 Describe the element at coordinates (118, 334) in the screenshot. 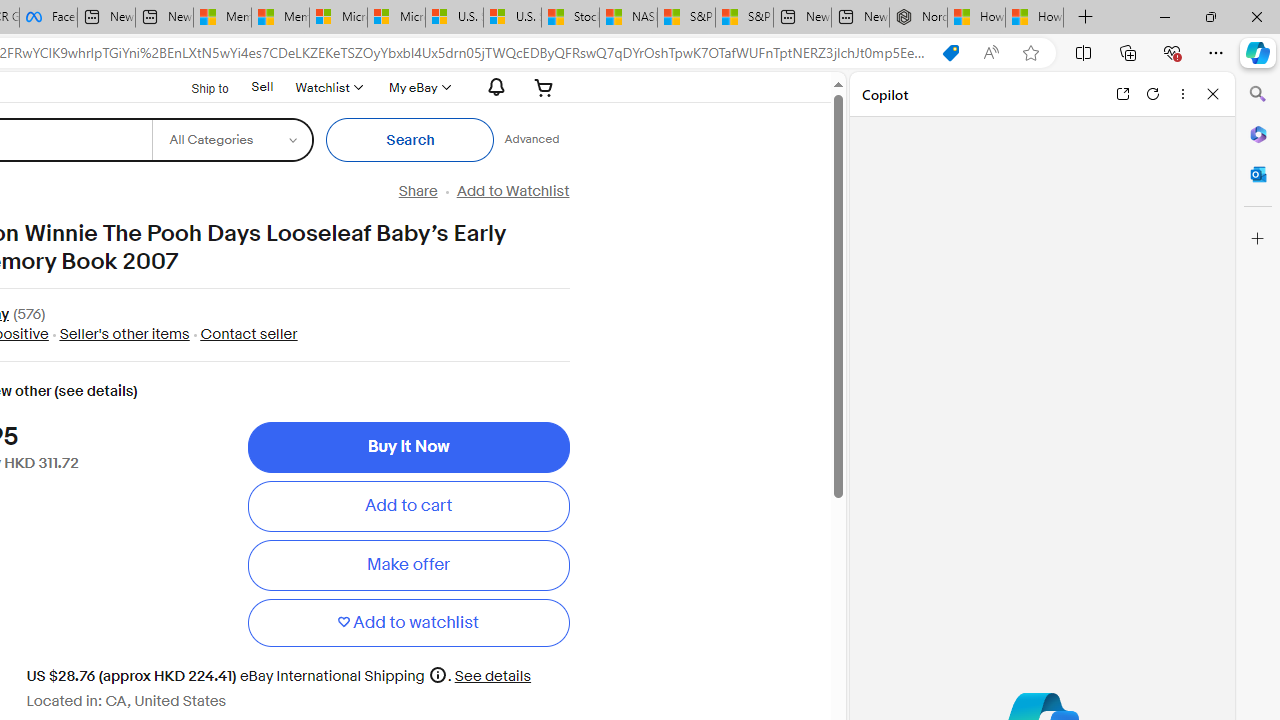

I see `  Seller's other items` at that location.